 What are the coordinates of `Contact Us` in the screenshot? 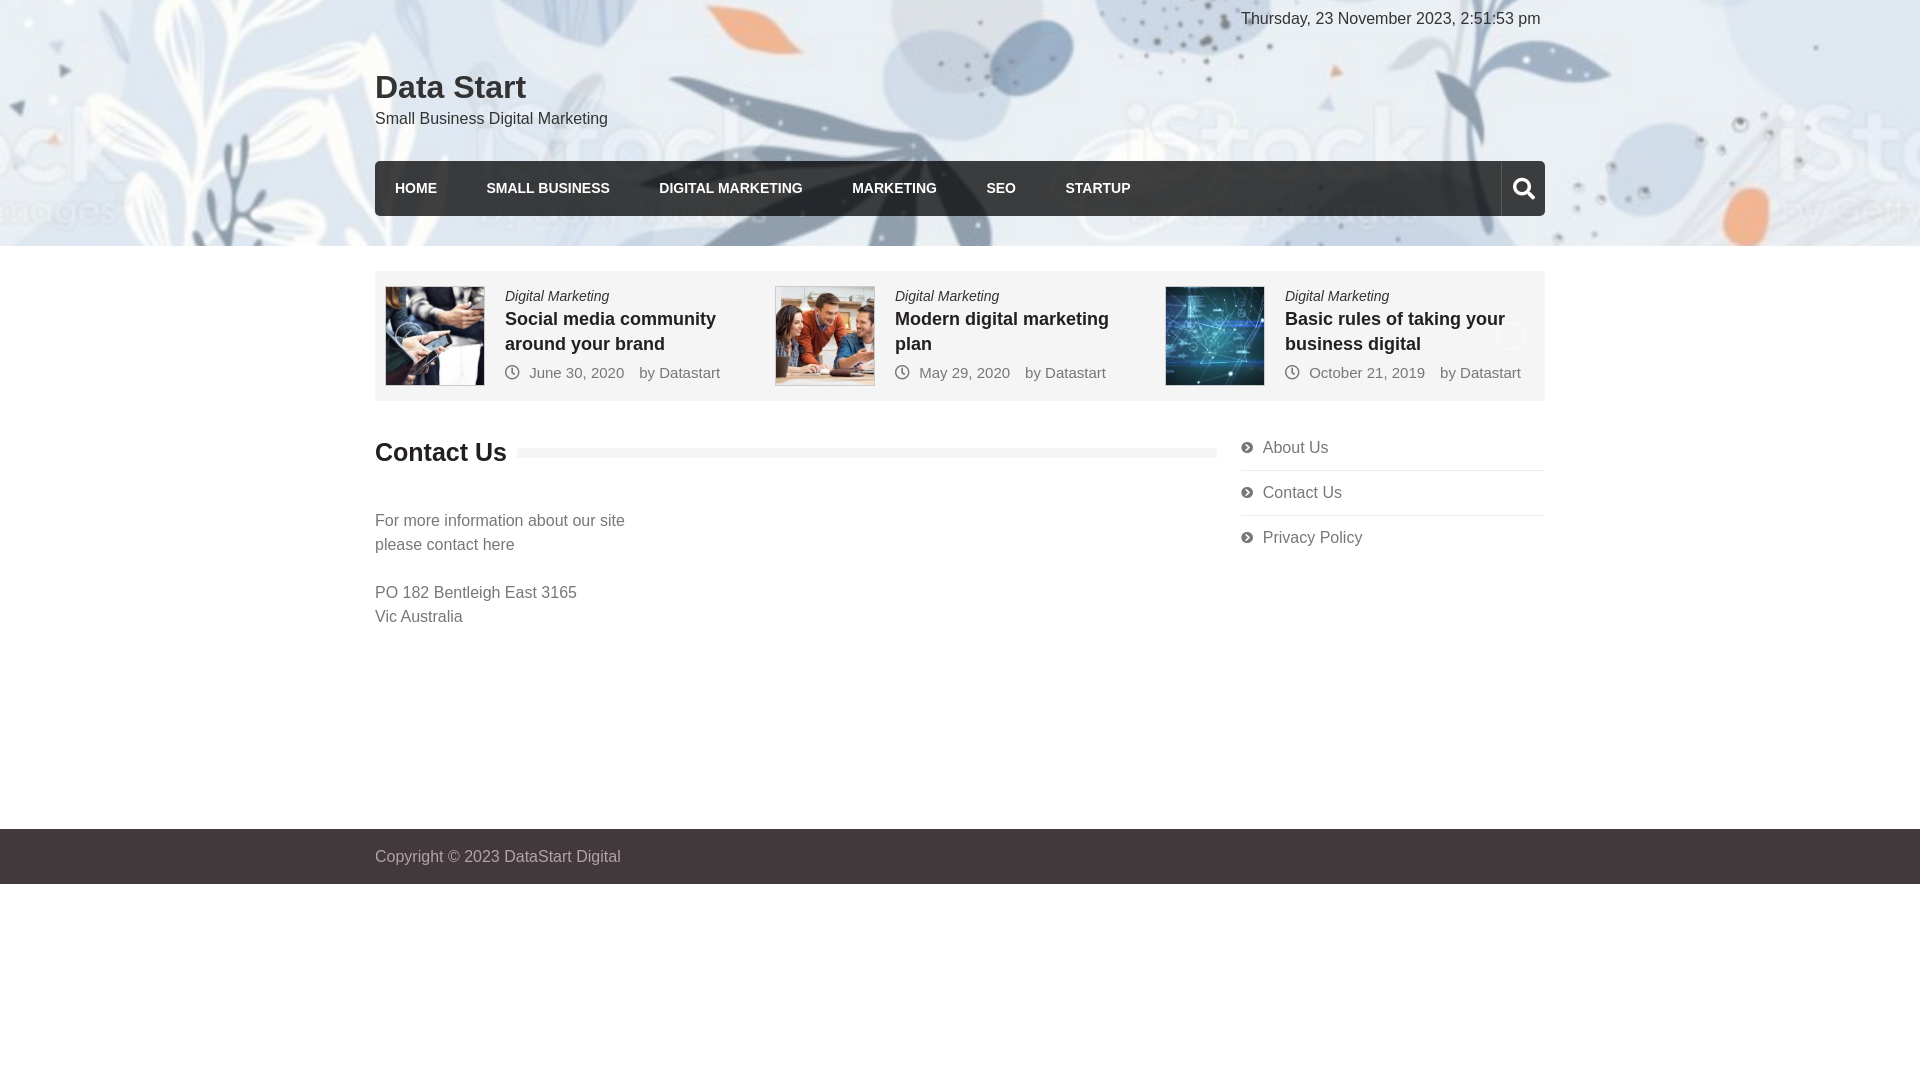 It's located at (1302, 492).